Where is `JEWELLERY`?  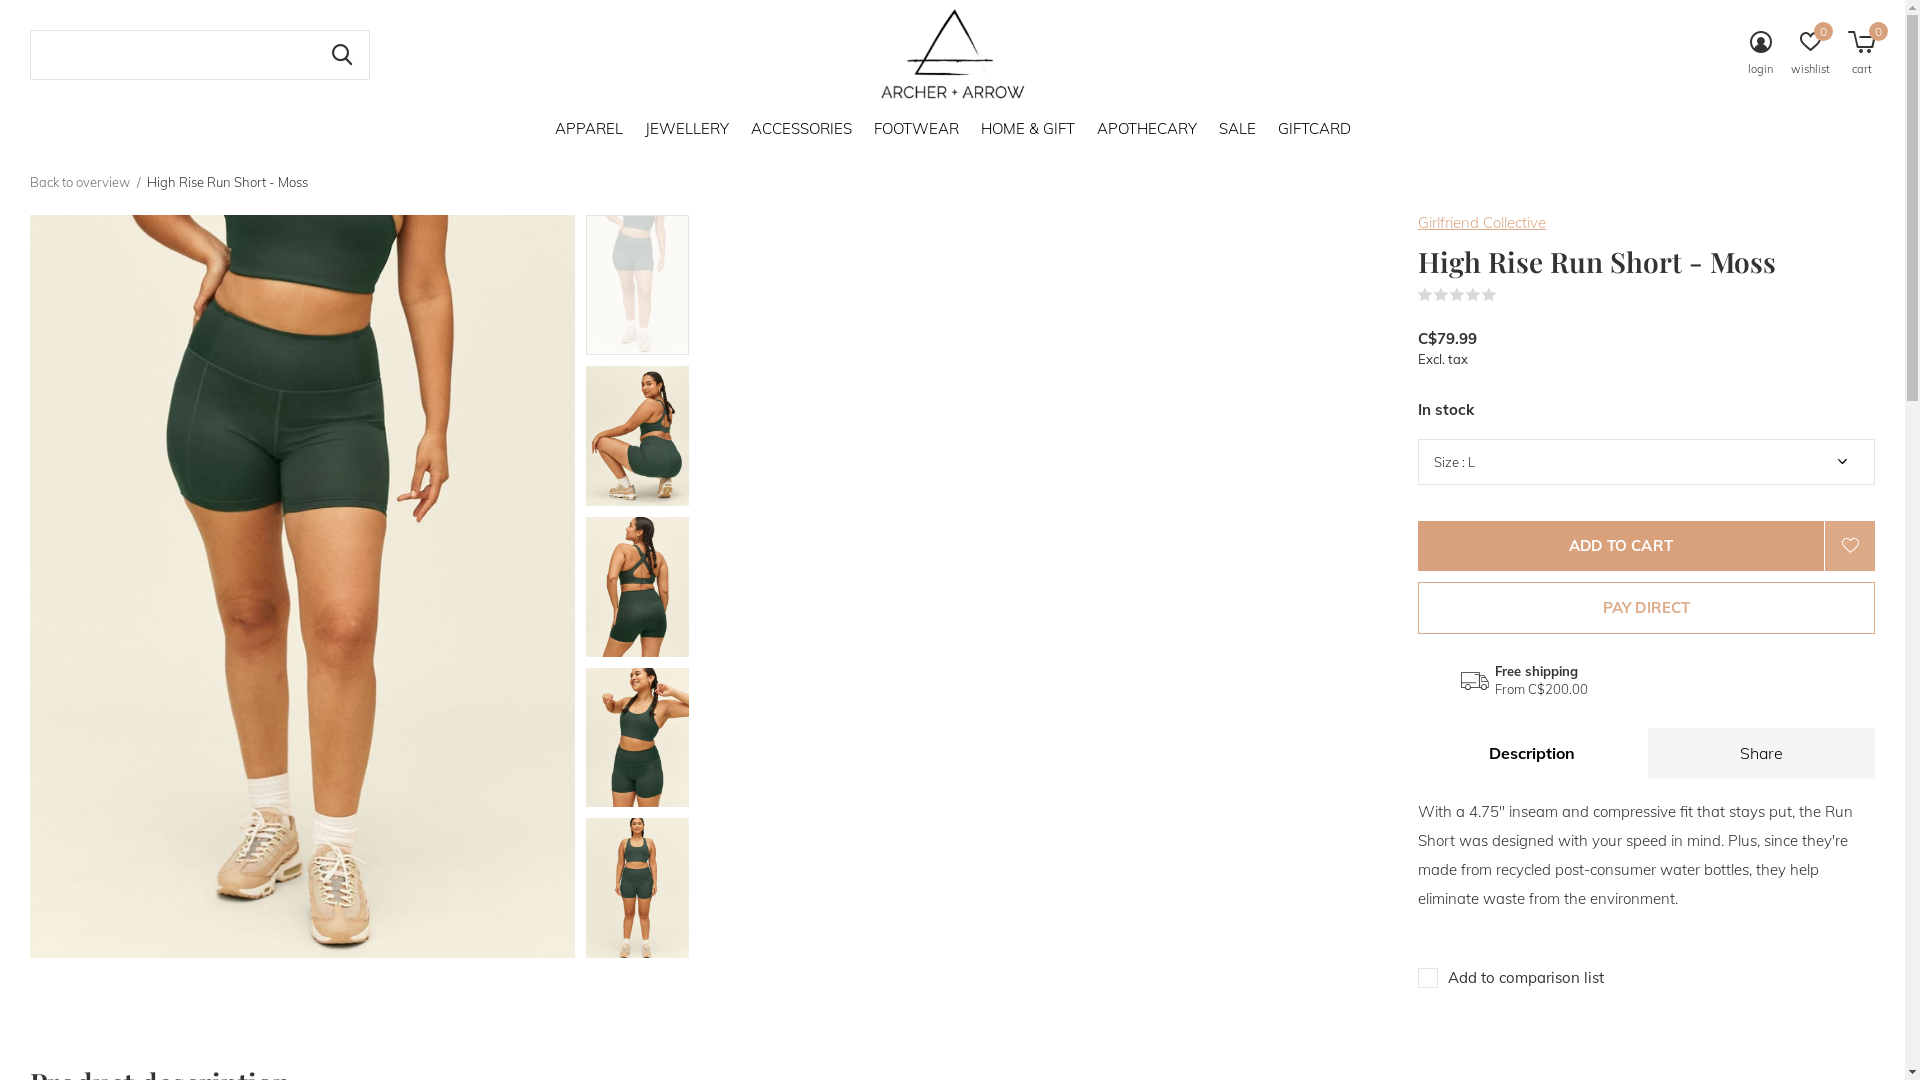 JEWELLERY is located at coordinates (686, 128).